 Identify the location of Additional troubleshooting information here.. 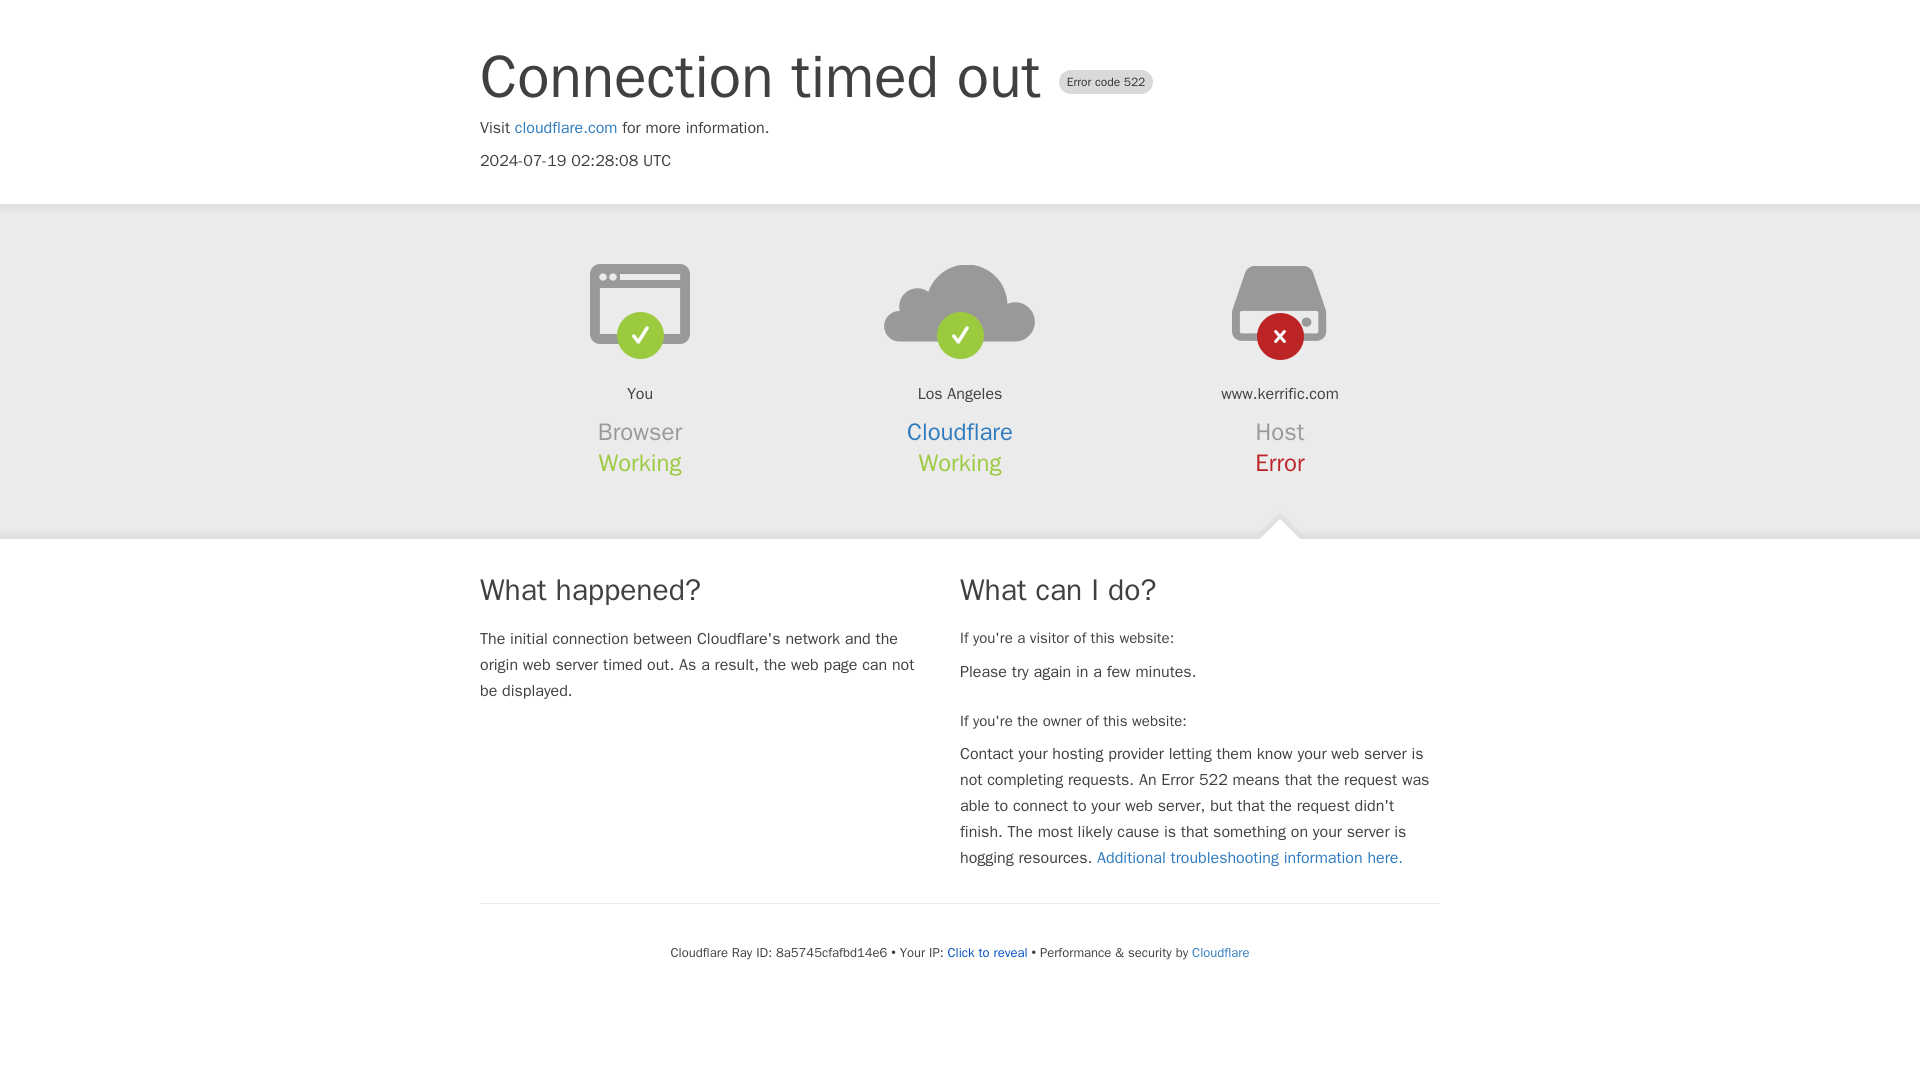
(1250, 858).